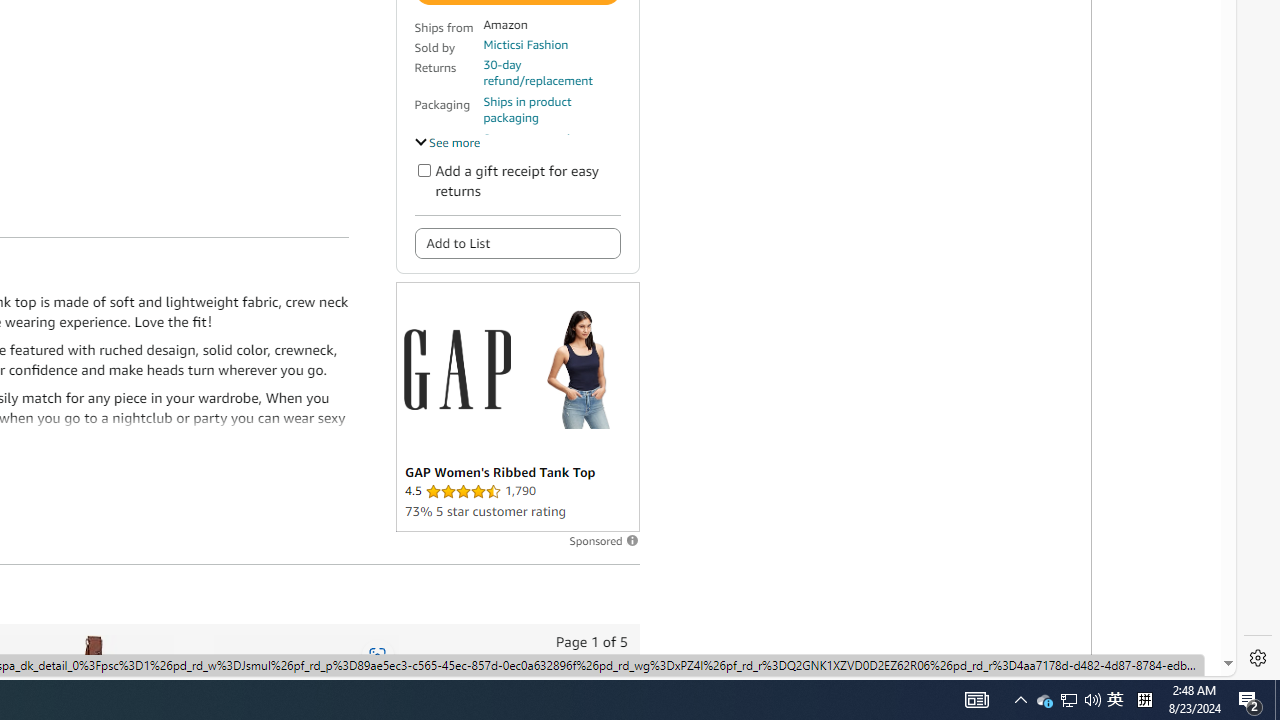 The width and height of the screenshot is (1280, 720). Describe the element at coordinates (533, 138) in the screenshot. I see `Secure transaction` at that location.